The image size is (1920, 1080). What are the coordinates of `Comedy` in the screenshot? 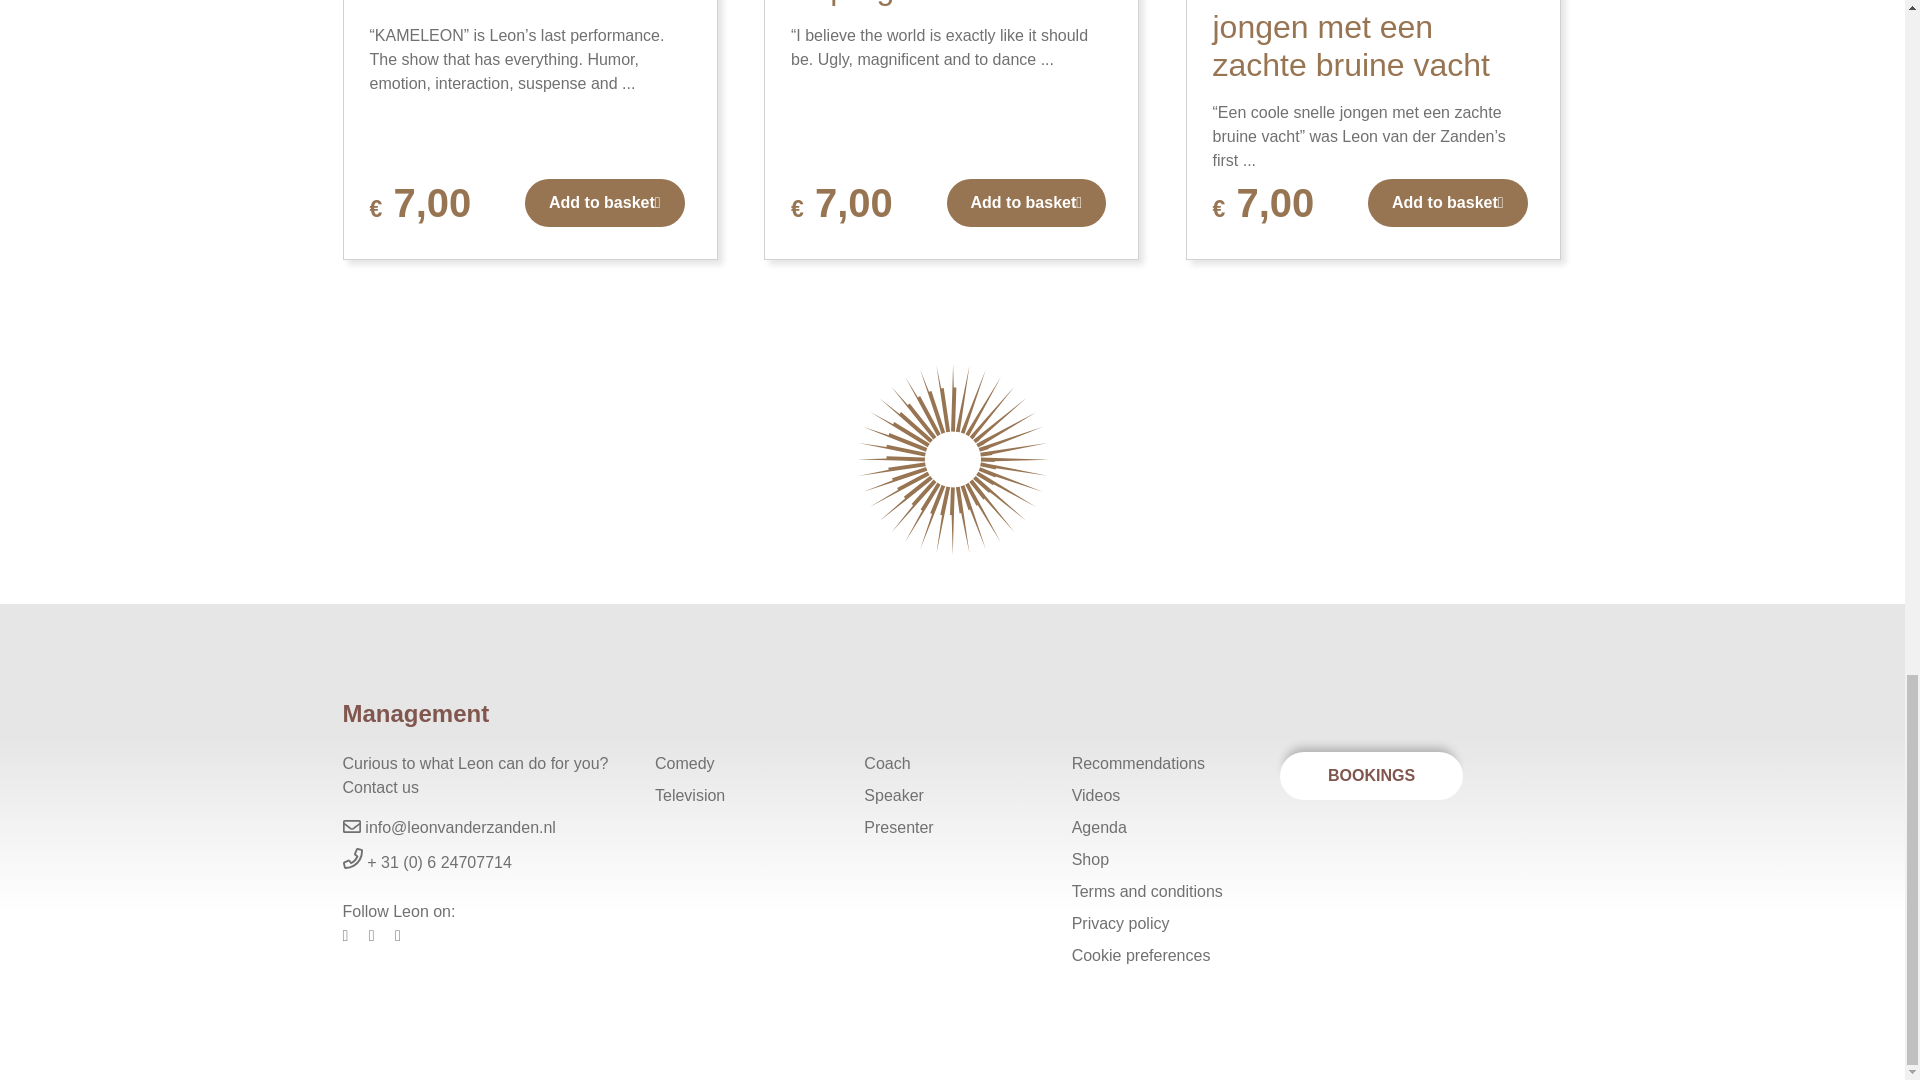 It's located at (744, 764).